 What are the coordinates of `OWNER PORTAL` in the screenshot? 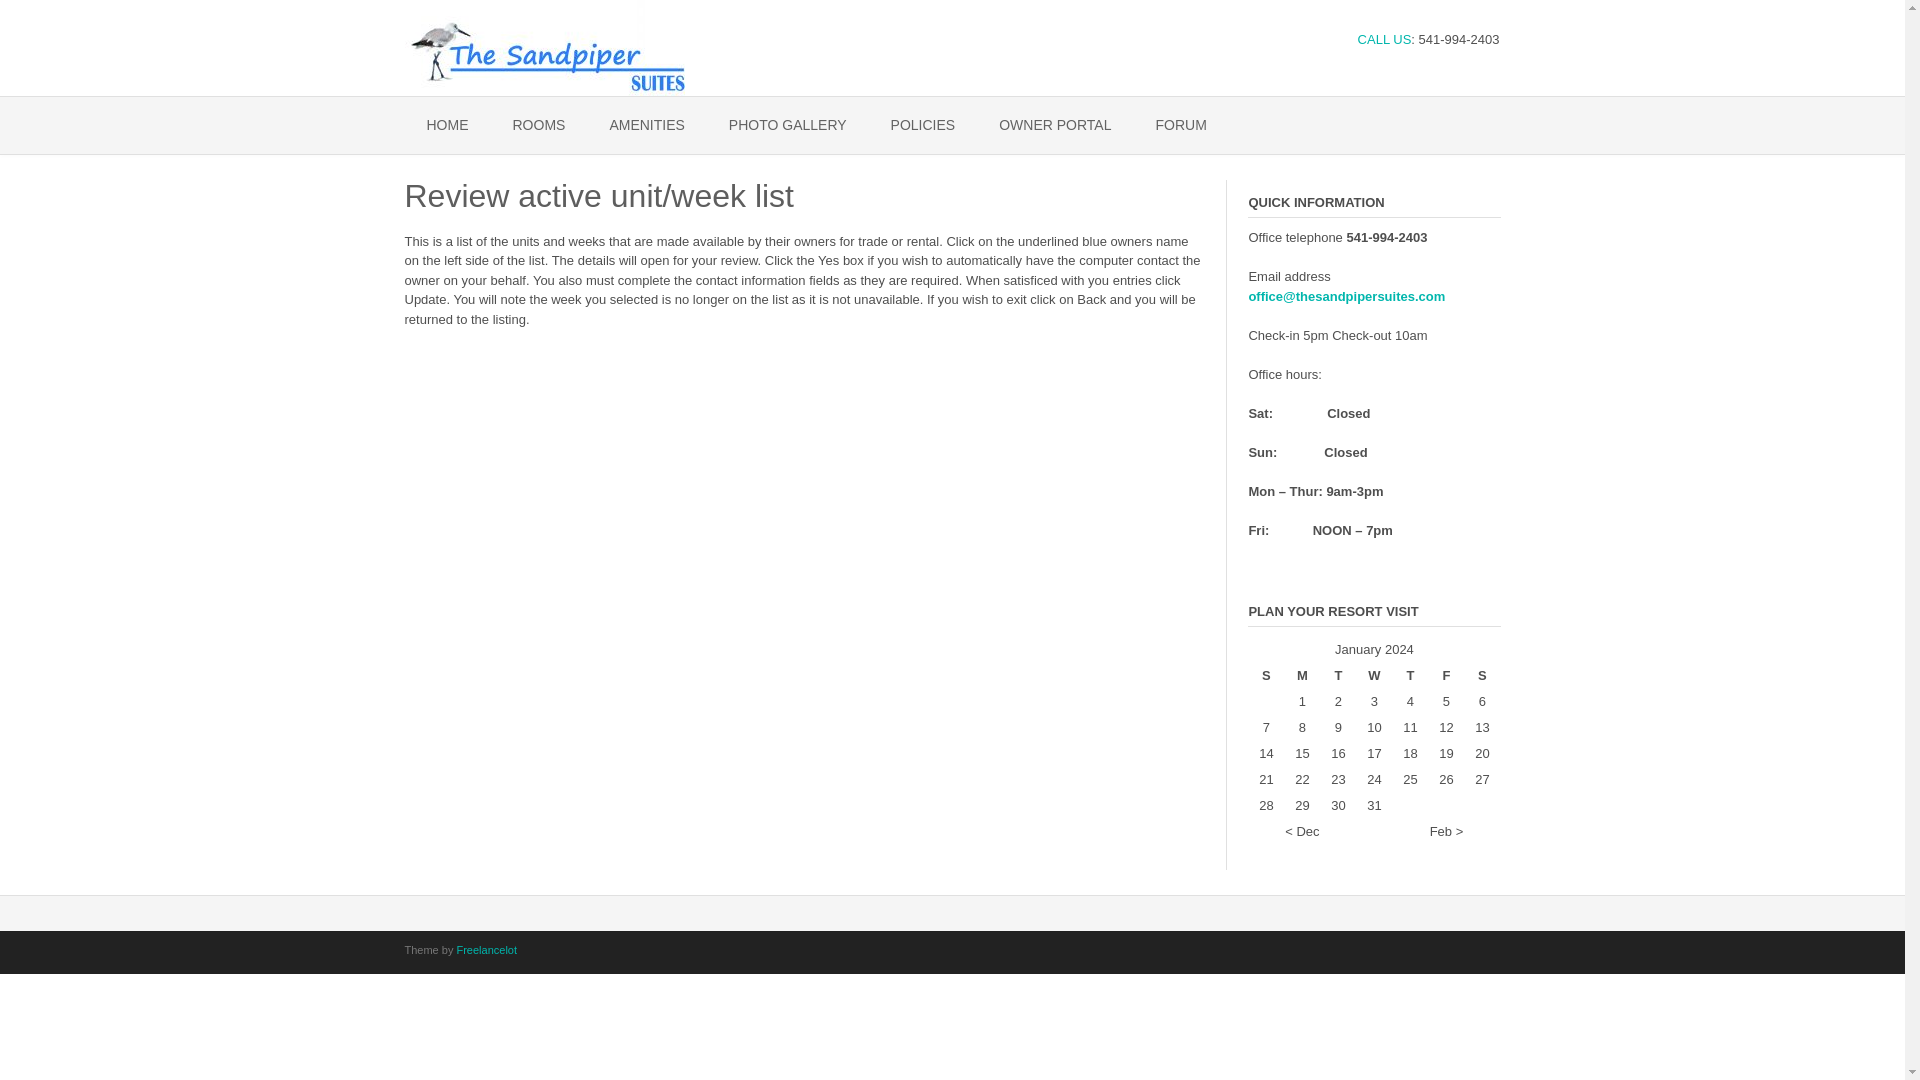 It's located at (1054, 126).